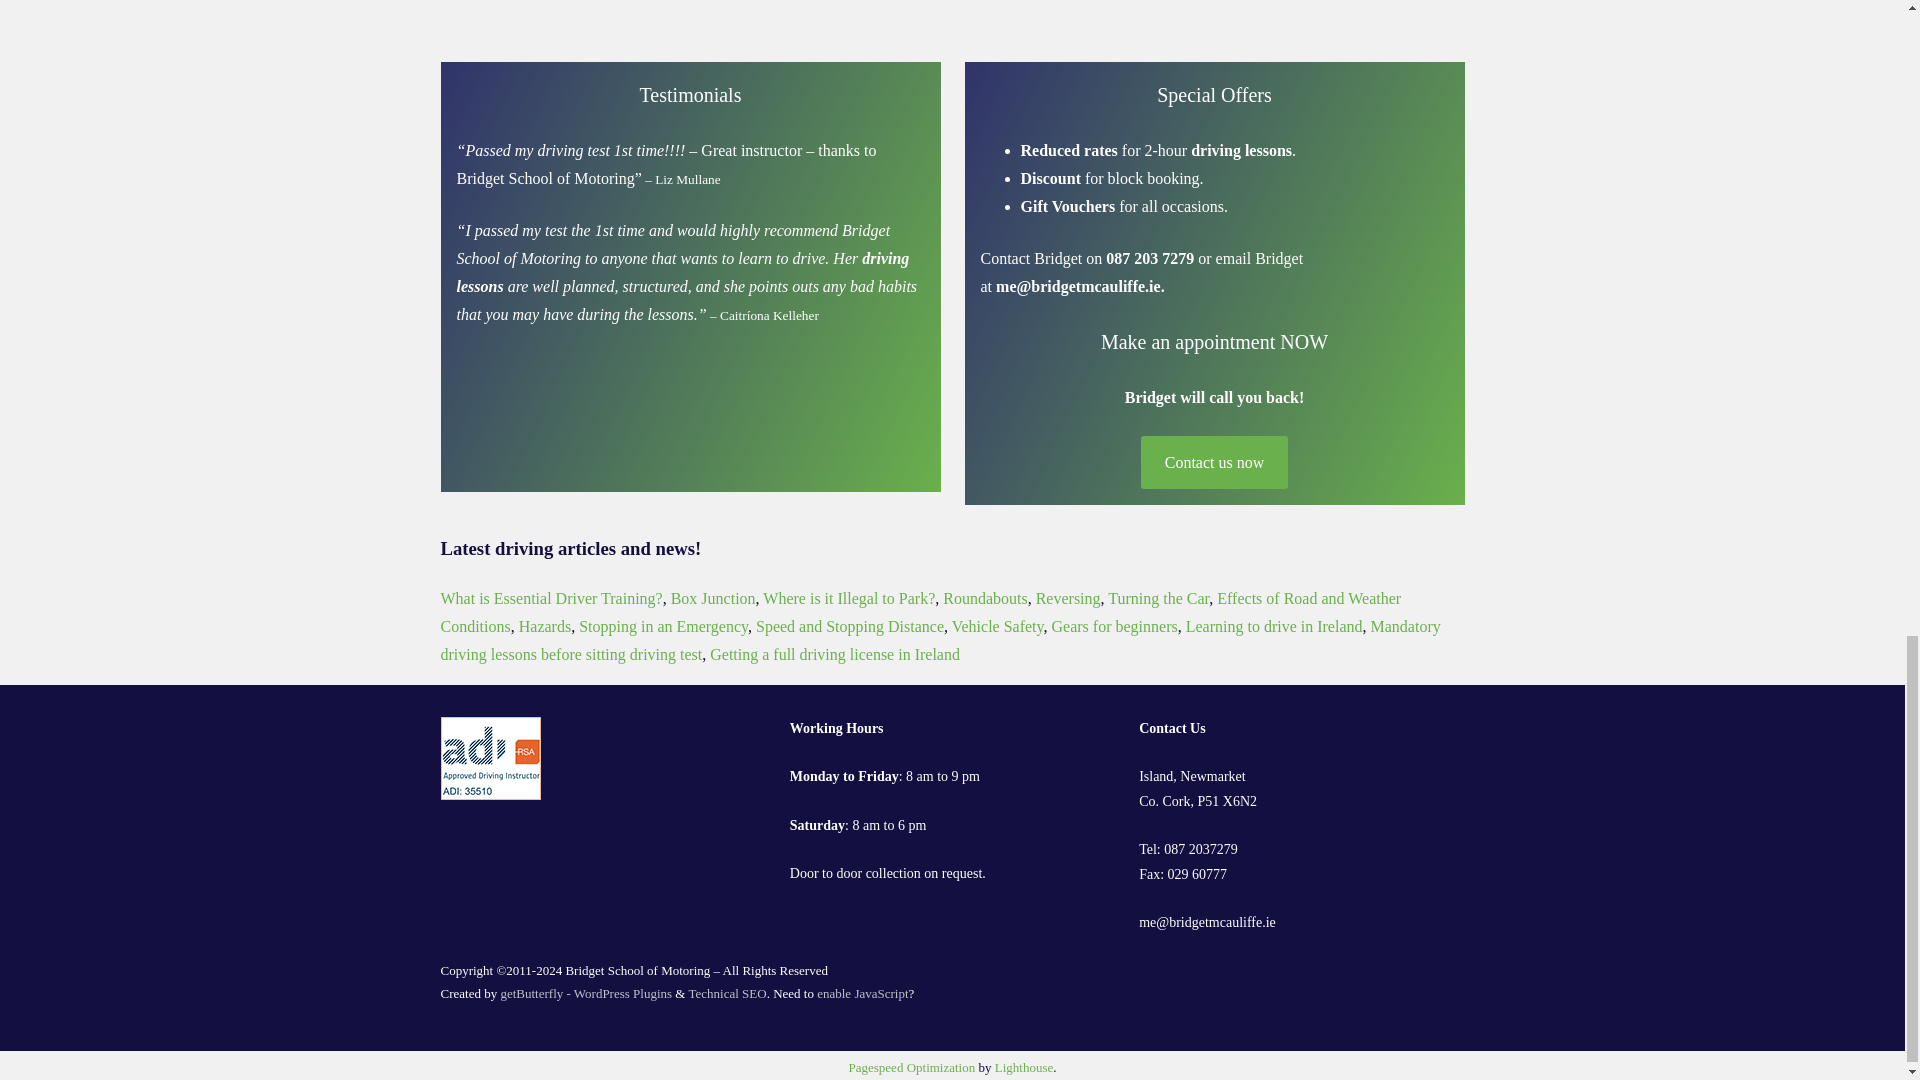 Image resolution: width=1920 pixels, height=1080 pixels. I want to click on Contact us now, so click(1213, 462).